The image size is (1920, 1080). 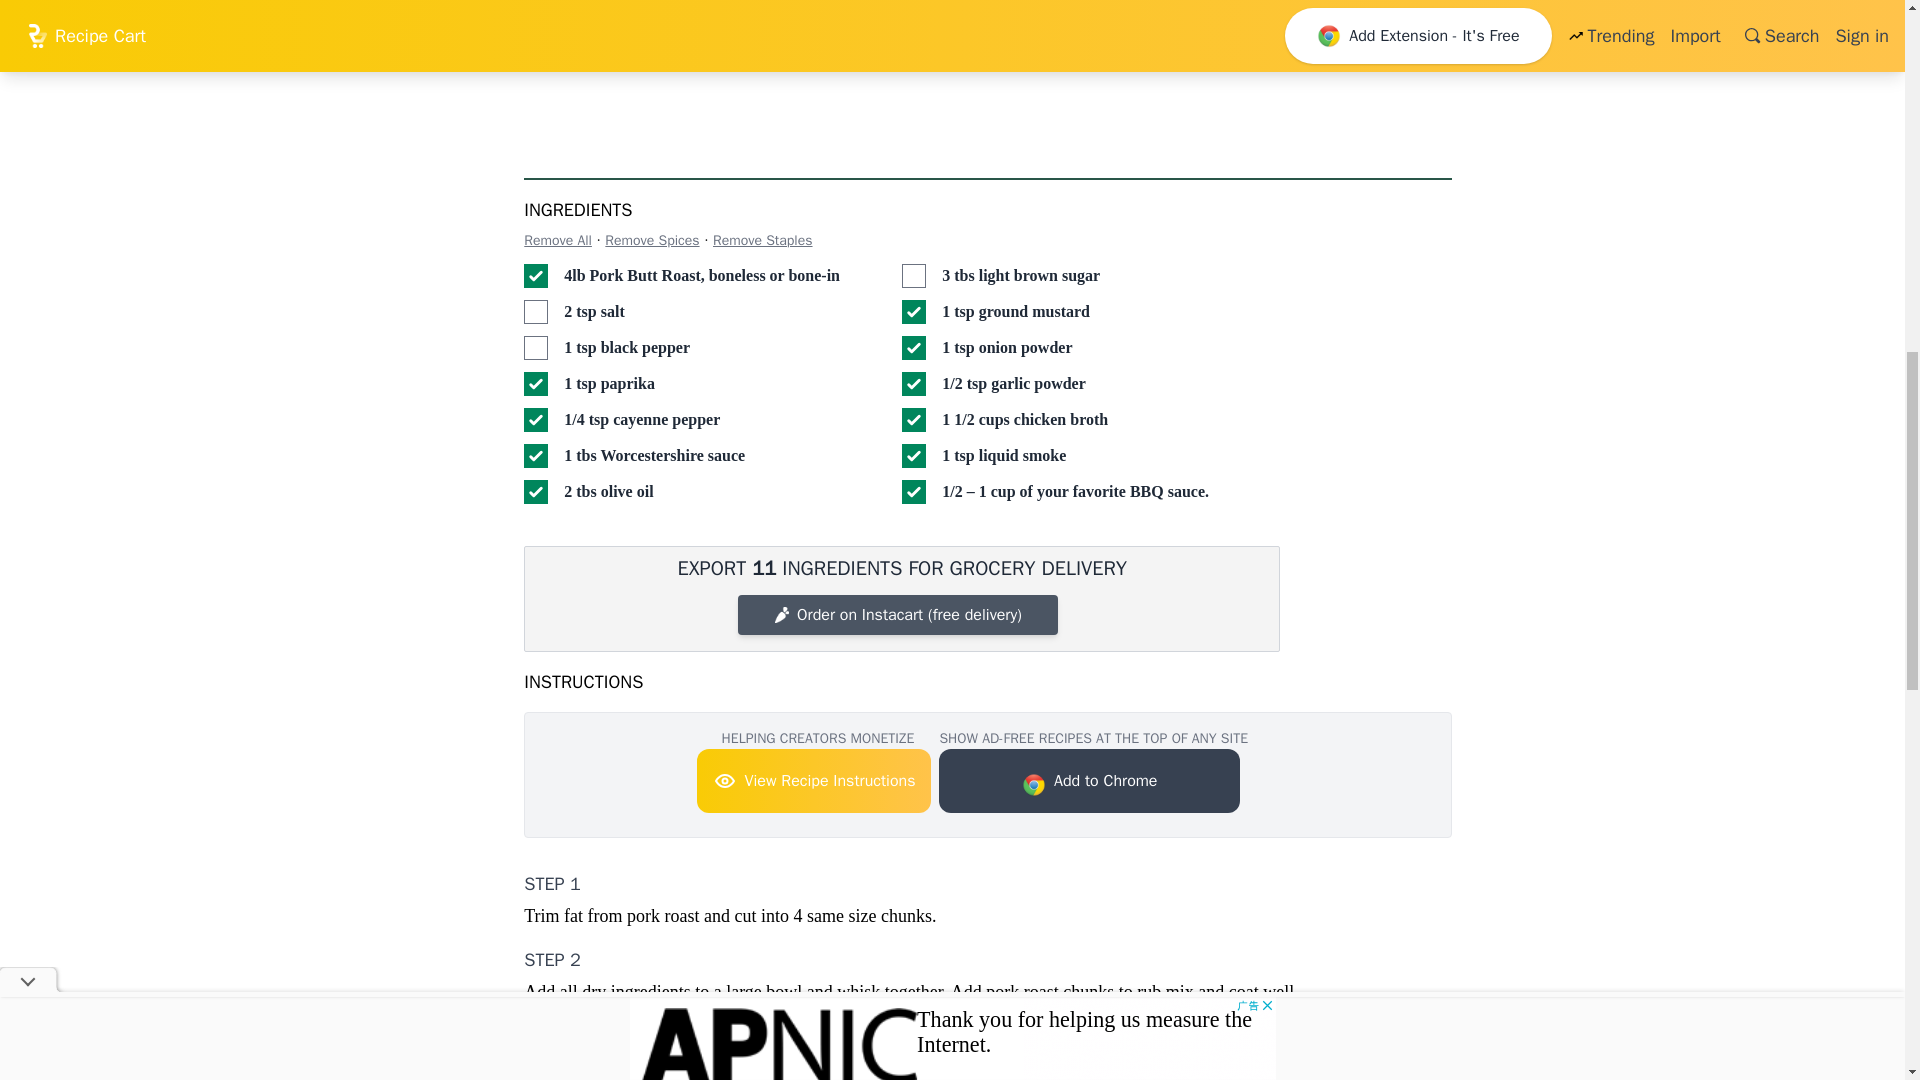 What do you see at coordinates (914, 276) in the screenshot?
I see `3 tbs light brown sugar` at bounding box center [914, 276].